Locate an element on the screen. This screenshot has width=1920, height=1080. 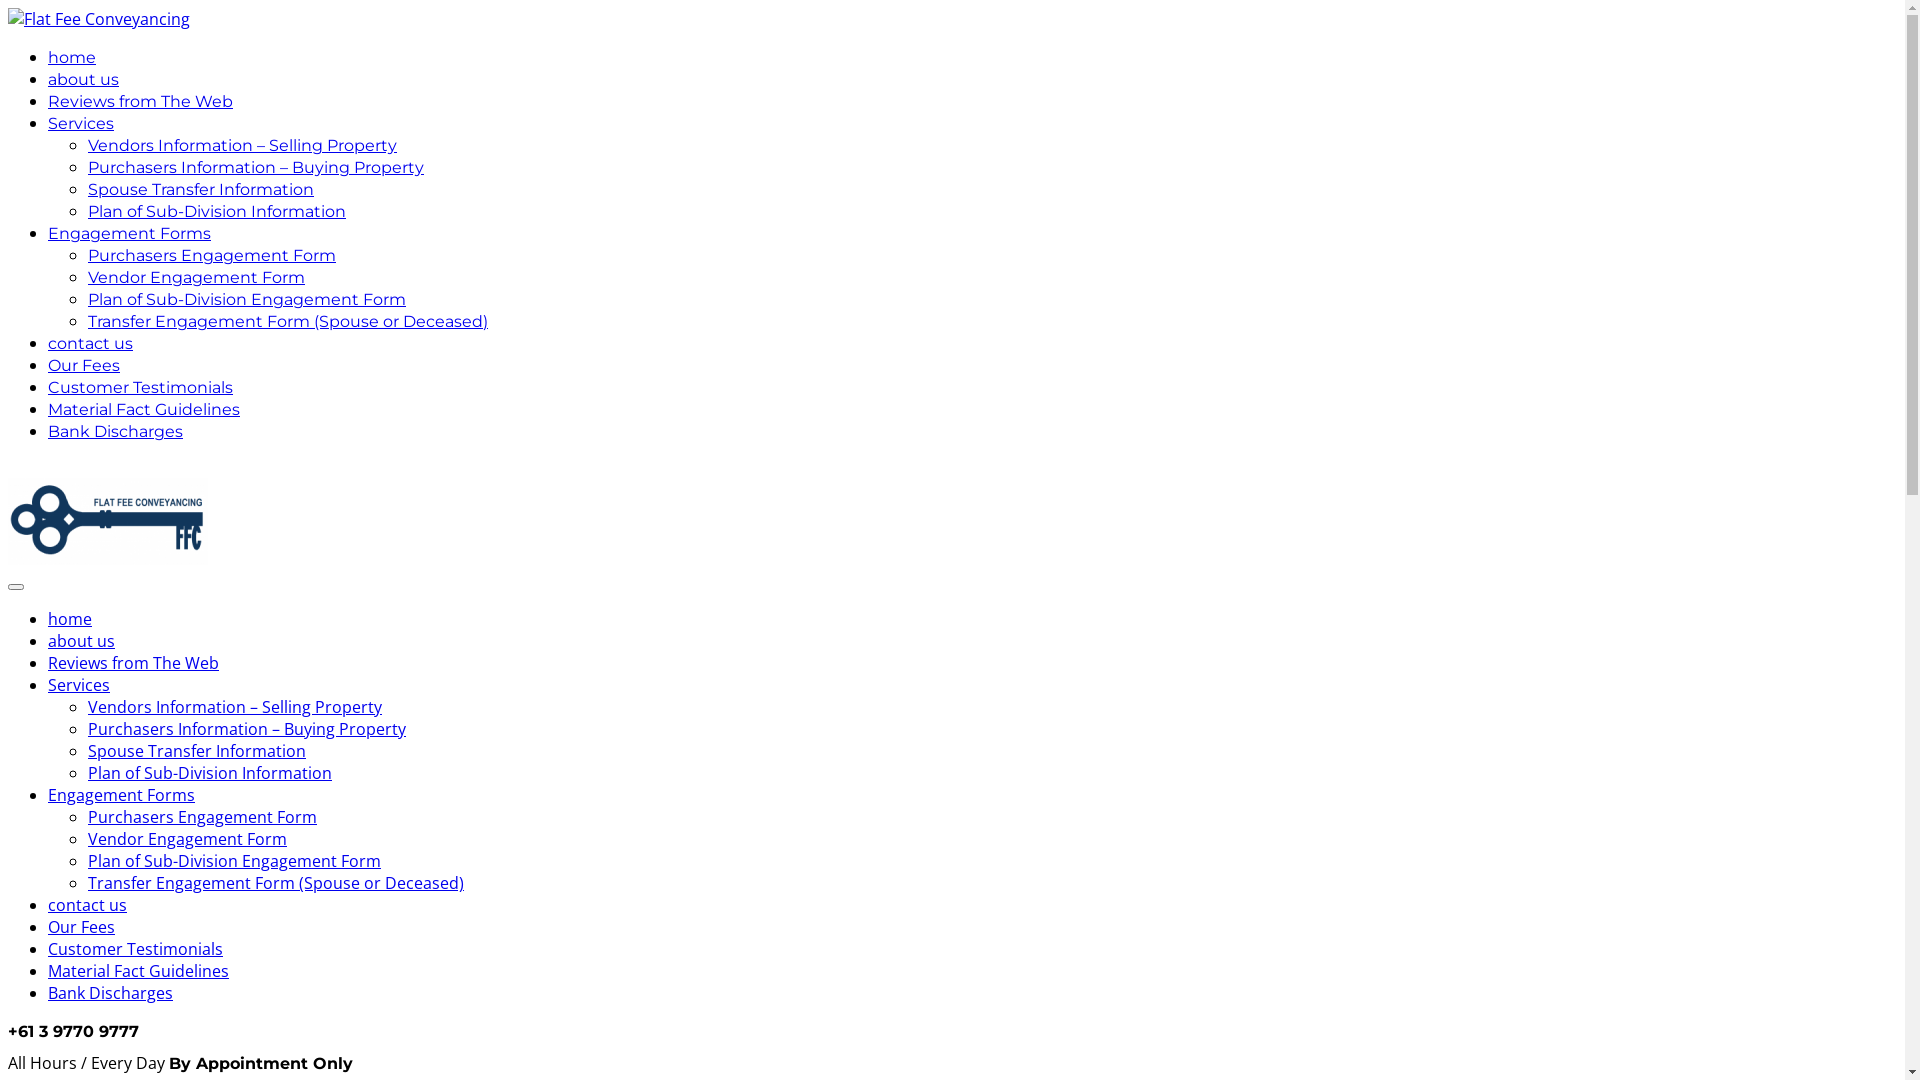
Plan of Sub-Division Information is located at coordinates (217, 212).